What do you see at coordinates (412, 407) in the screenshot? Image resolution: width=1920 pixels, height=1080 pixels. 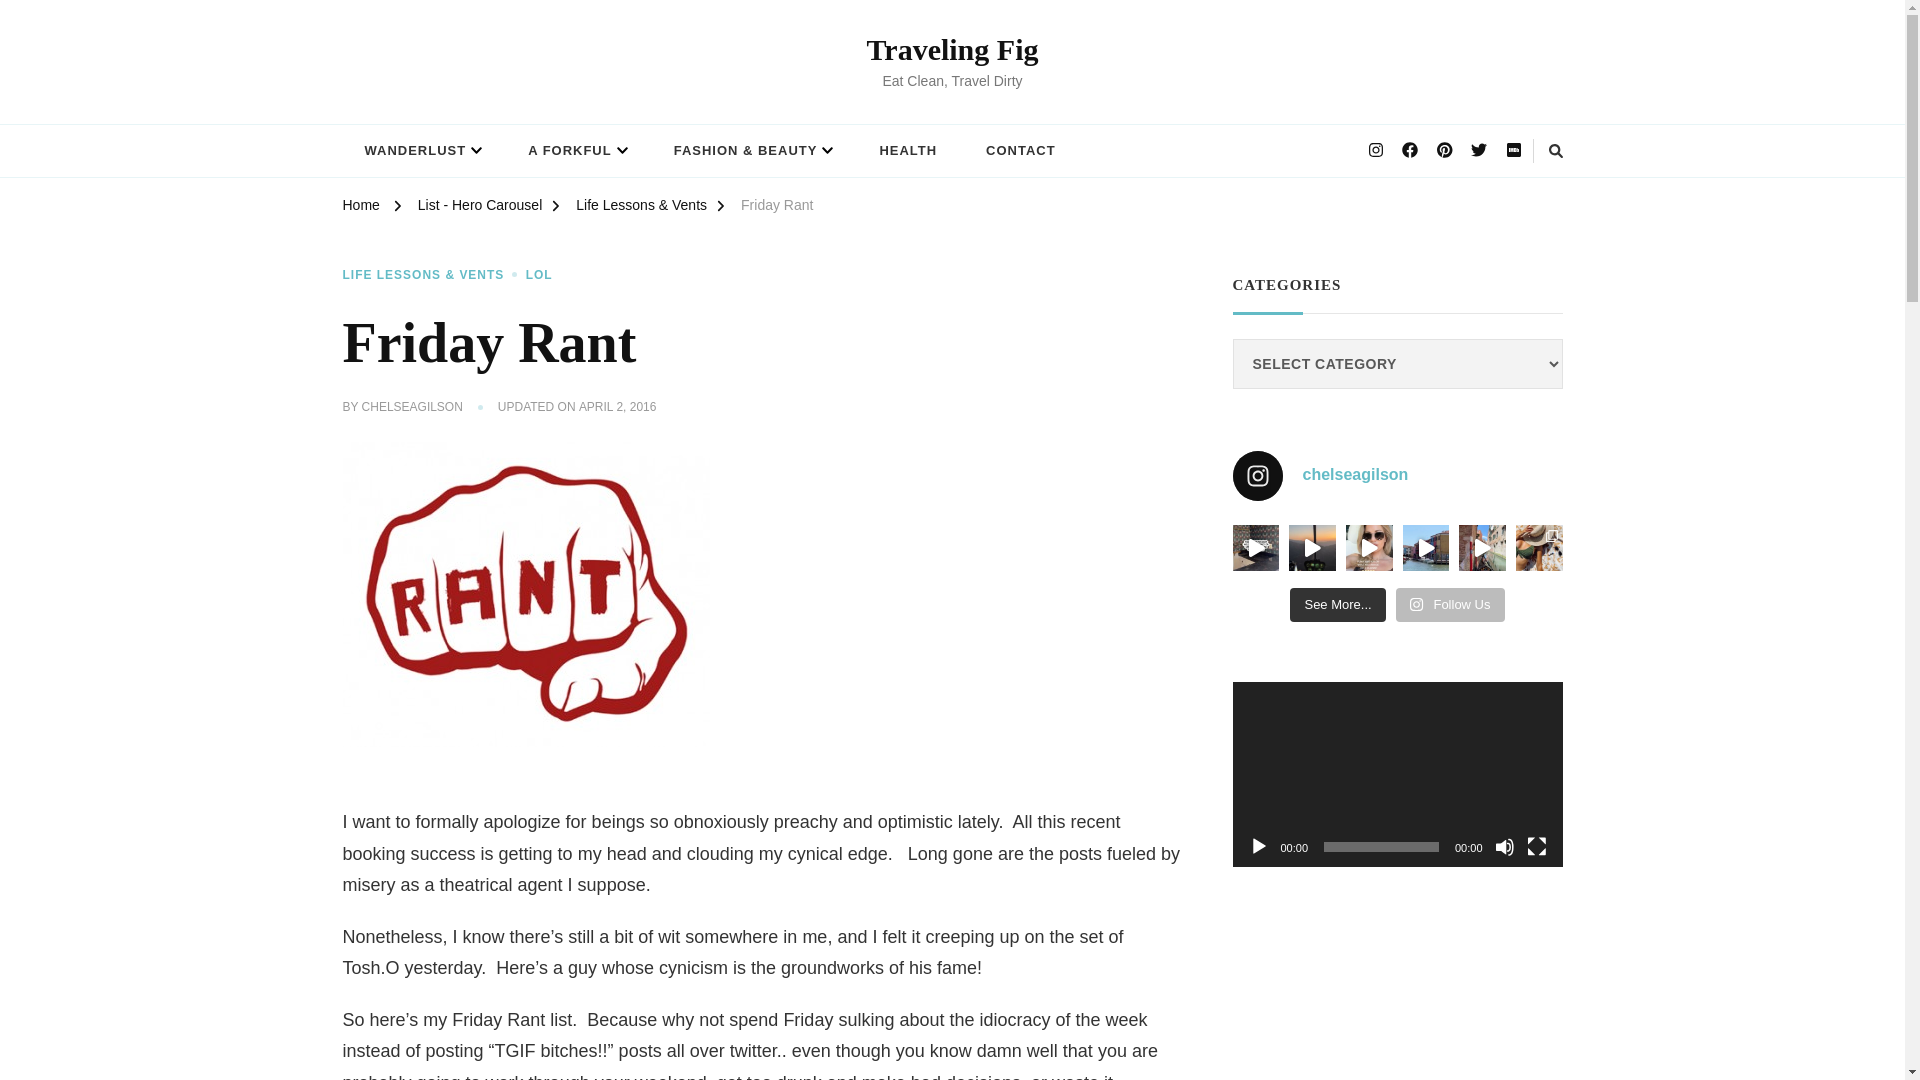 I see `CHELSEAGILSON` at bounding box center [412, 407].